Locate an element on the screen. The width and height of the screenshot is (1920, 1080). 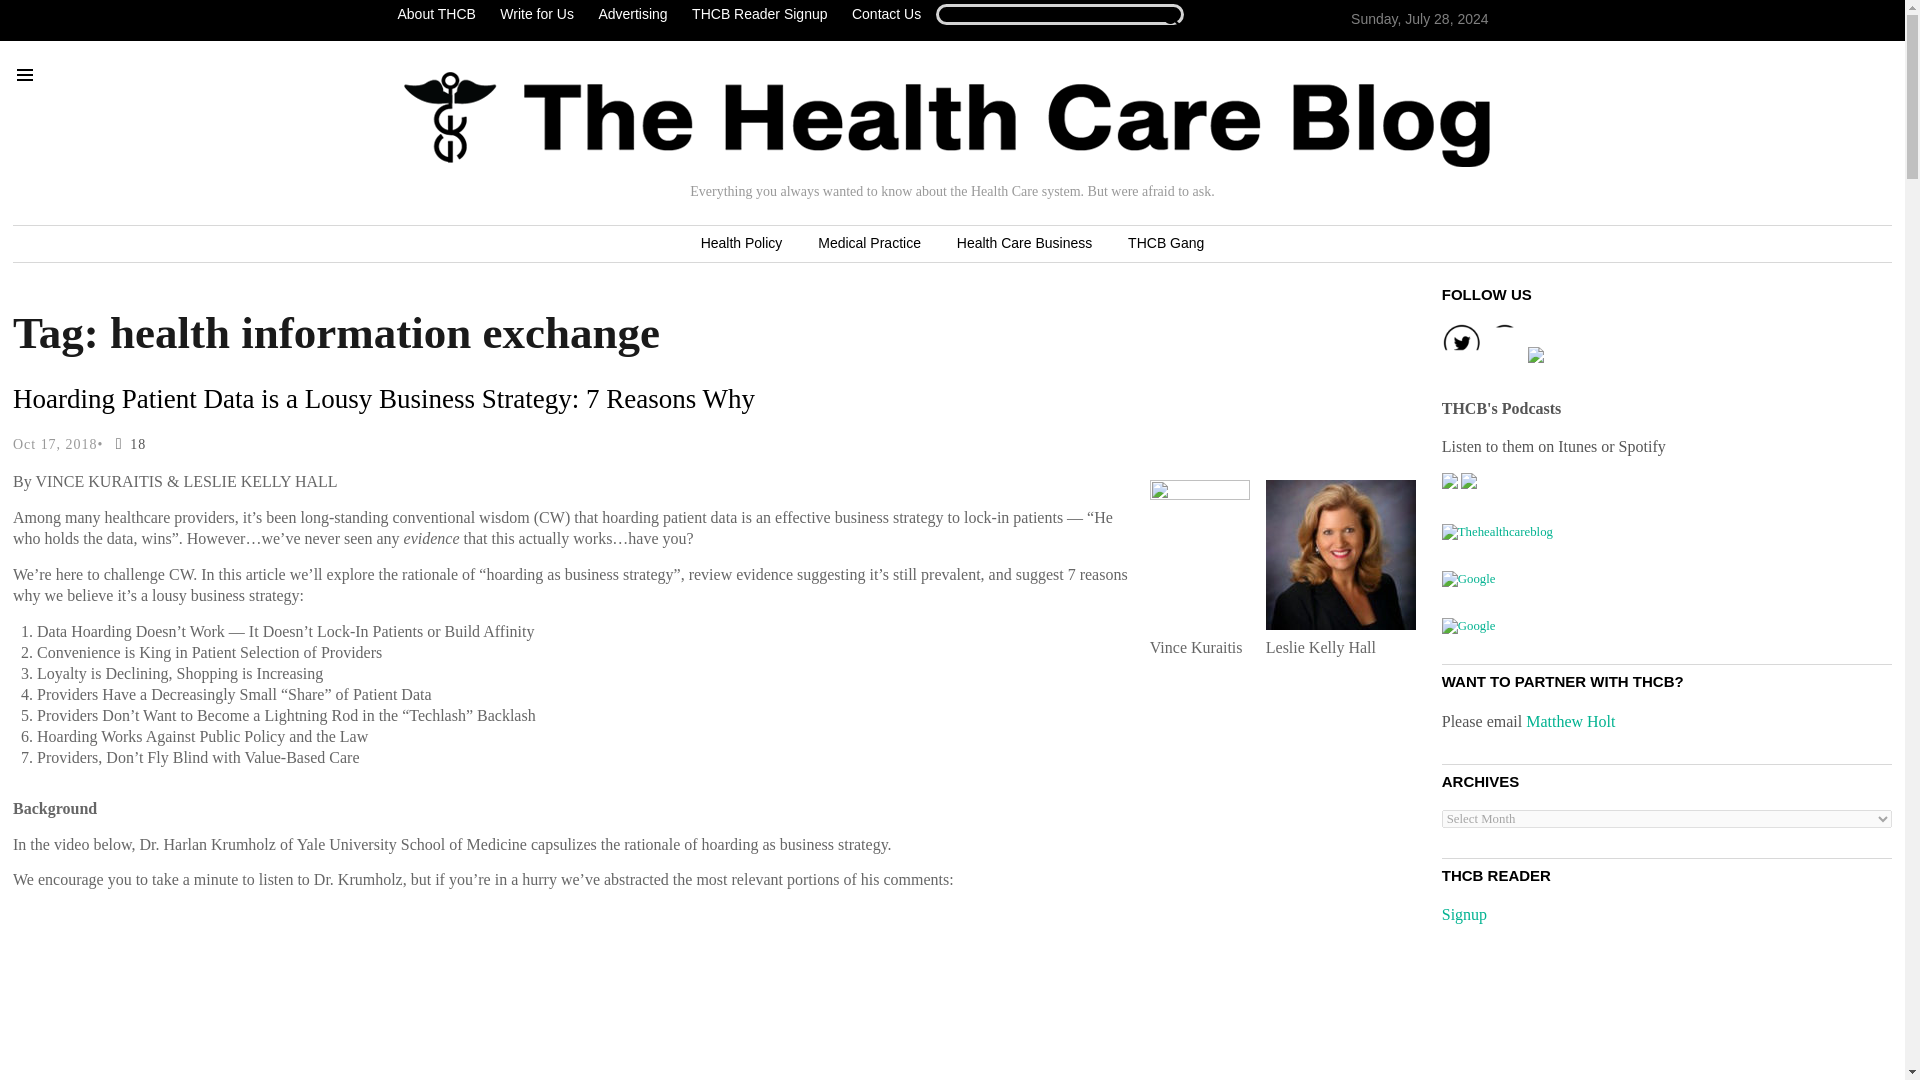
Medical Practice is located at coordinates (869, 244).